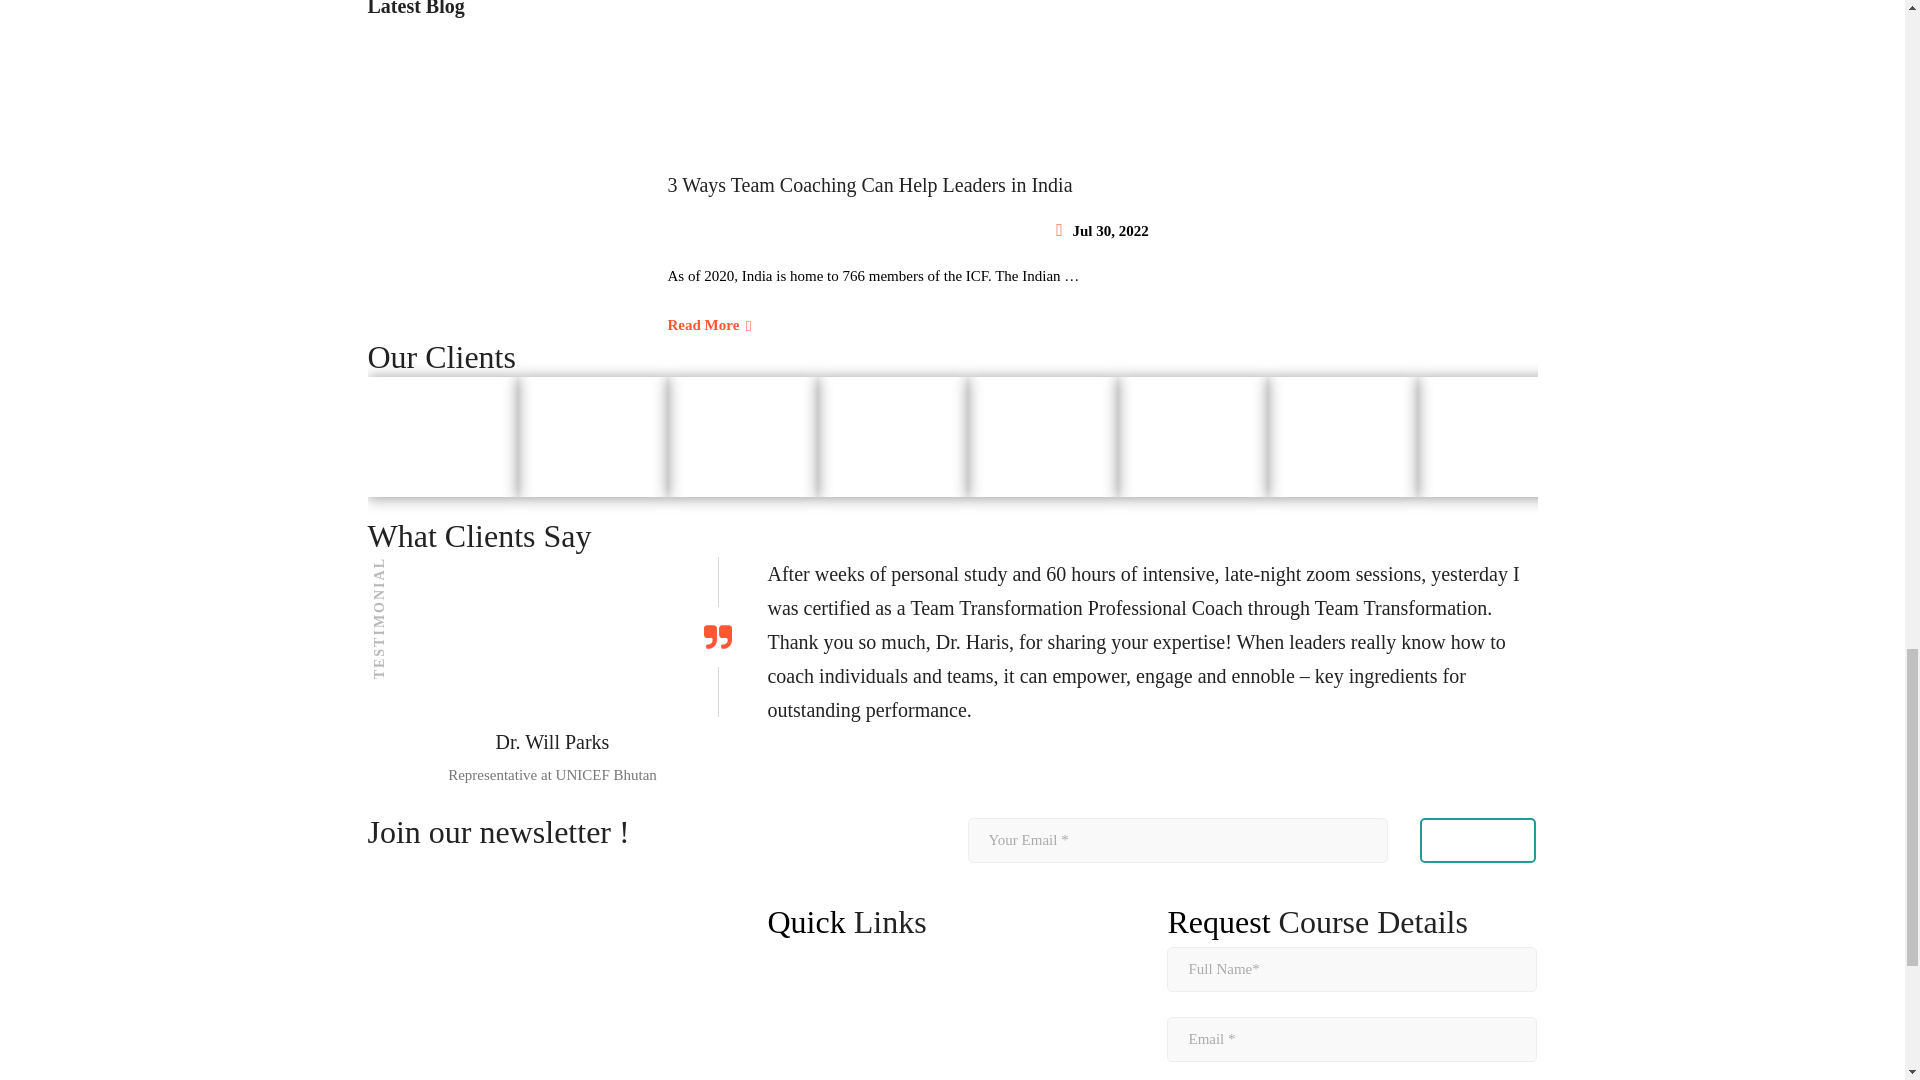  I want to click on 3 Ways Team Coaching Can Help Leaders in India, so click(1102, 184).